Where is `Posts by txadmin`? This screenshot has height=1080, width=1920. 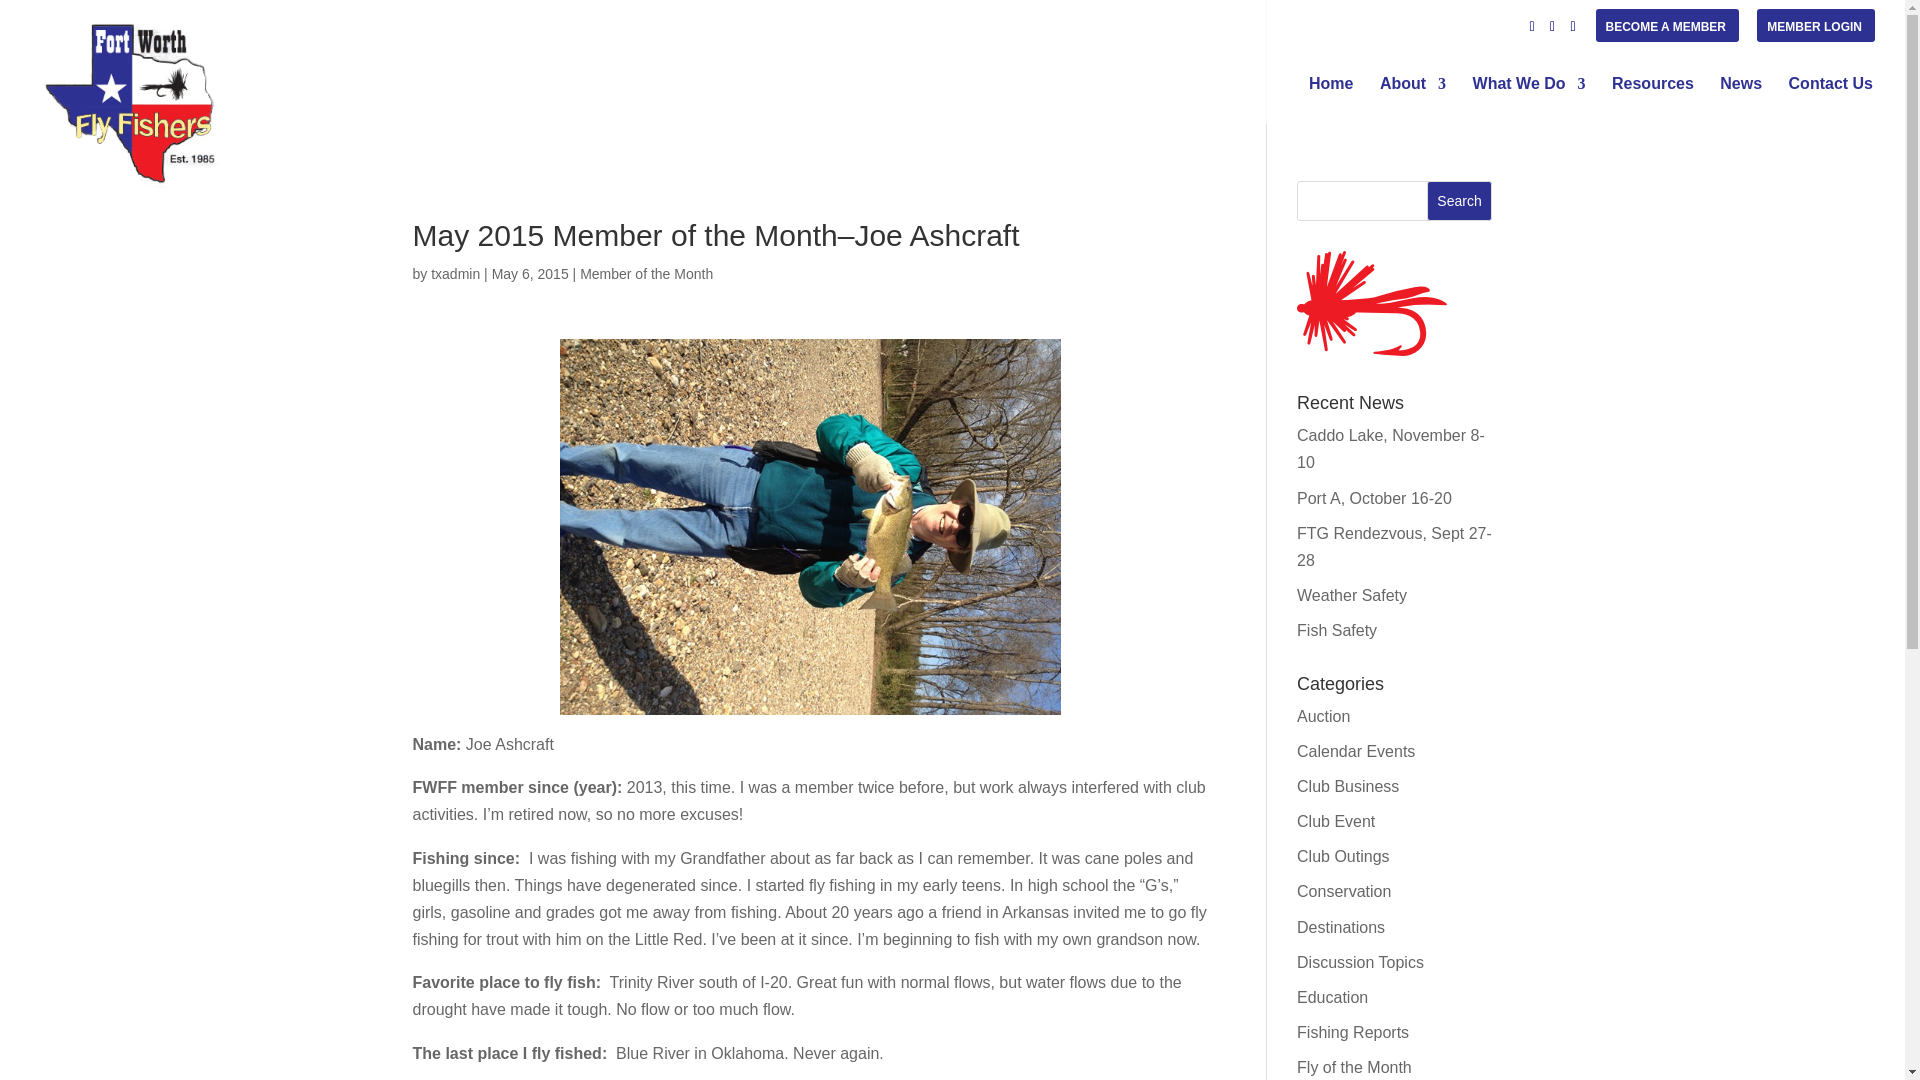 Posts by txadmin is located at coordinates (455, 273).